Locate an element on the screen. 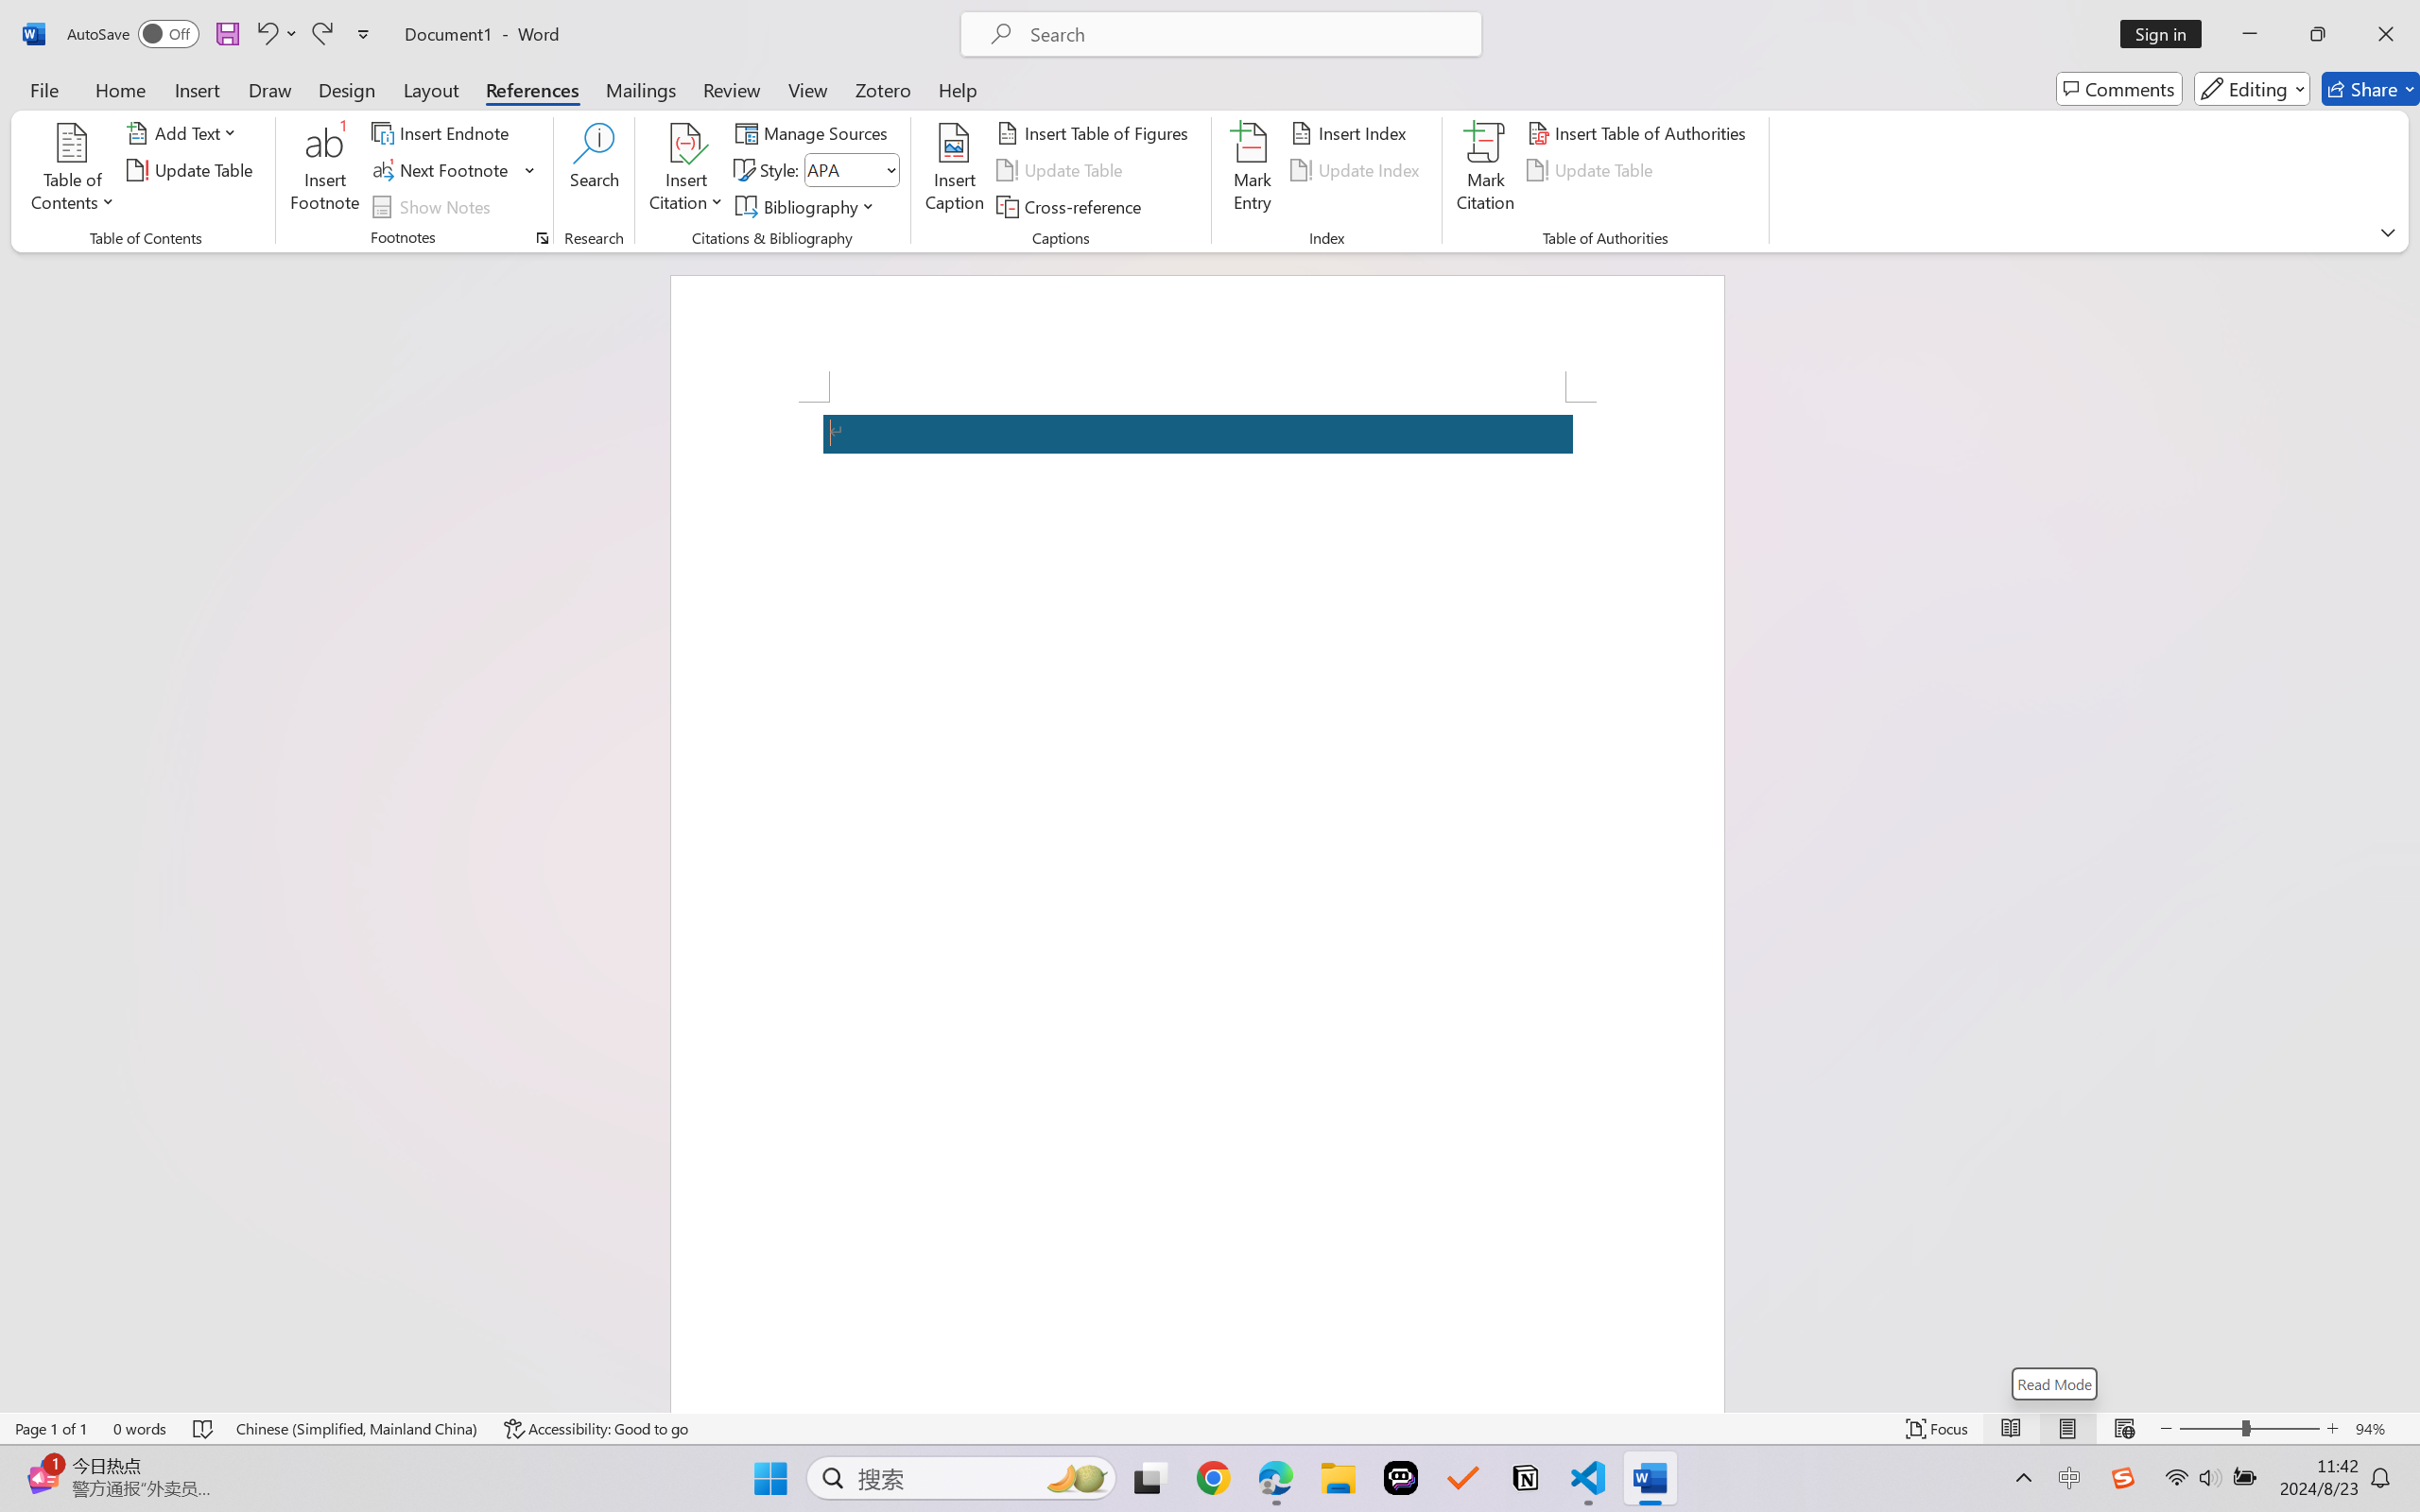  Undo Apply Quick Style Set is located at coordinates (266, 34).